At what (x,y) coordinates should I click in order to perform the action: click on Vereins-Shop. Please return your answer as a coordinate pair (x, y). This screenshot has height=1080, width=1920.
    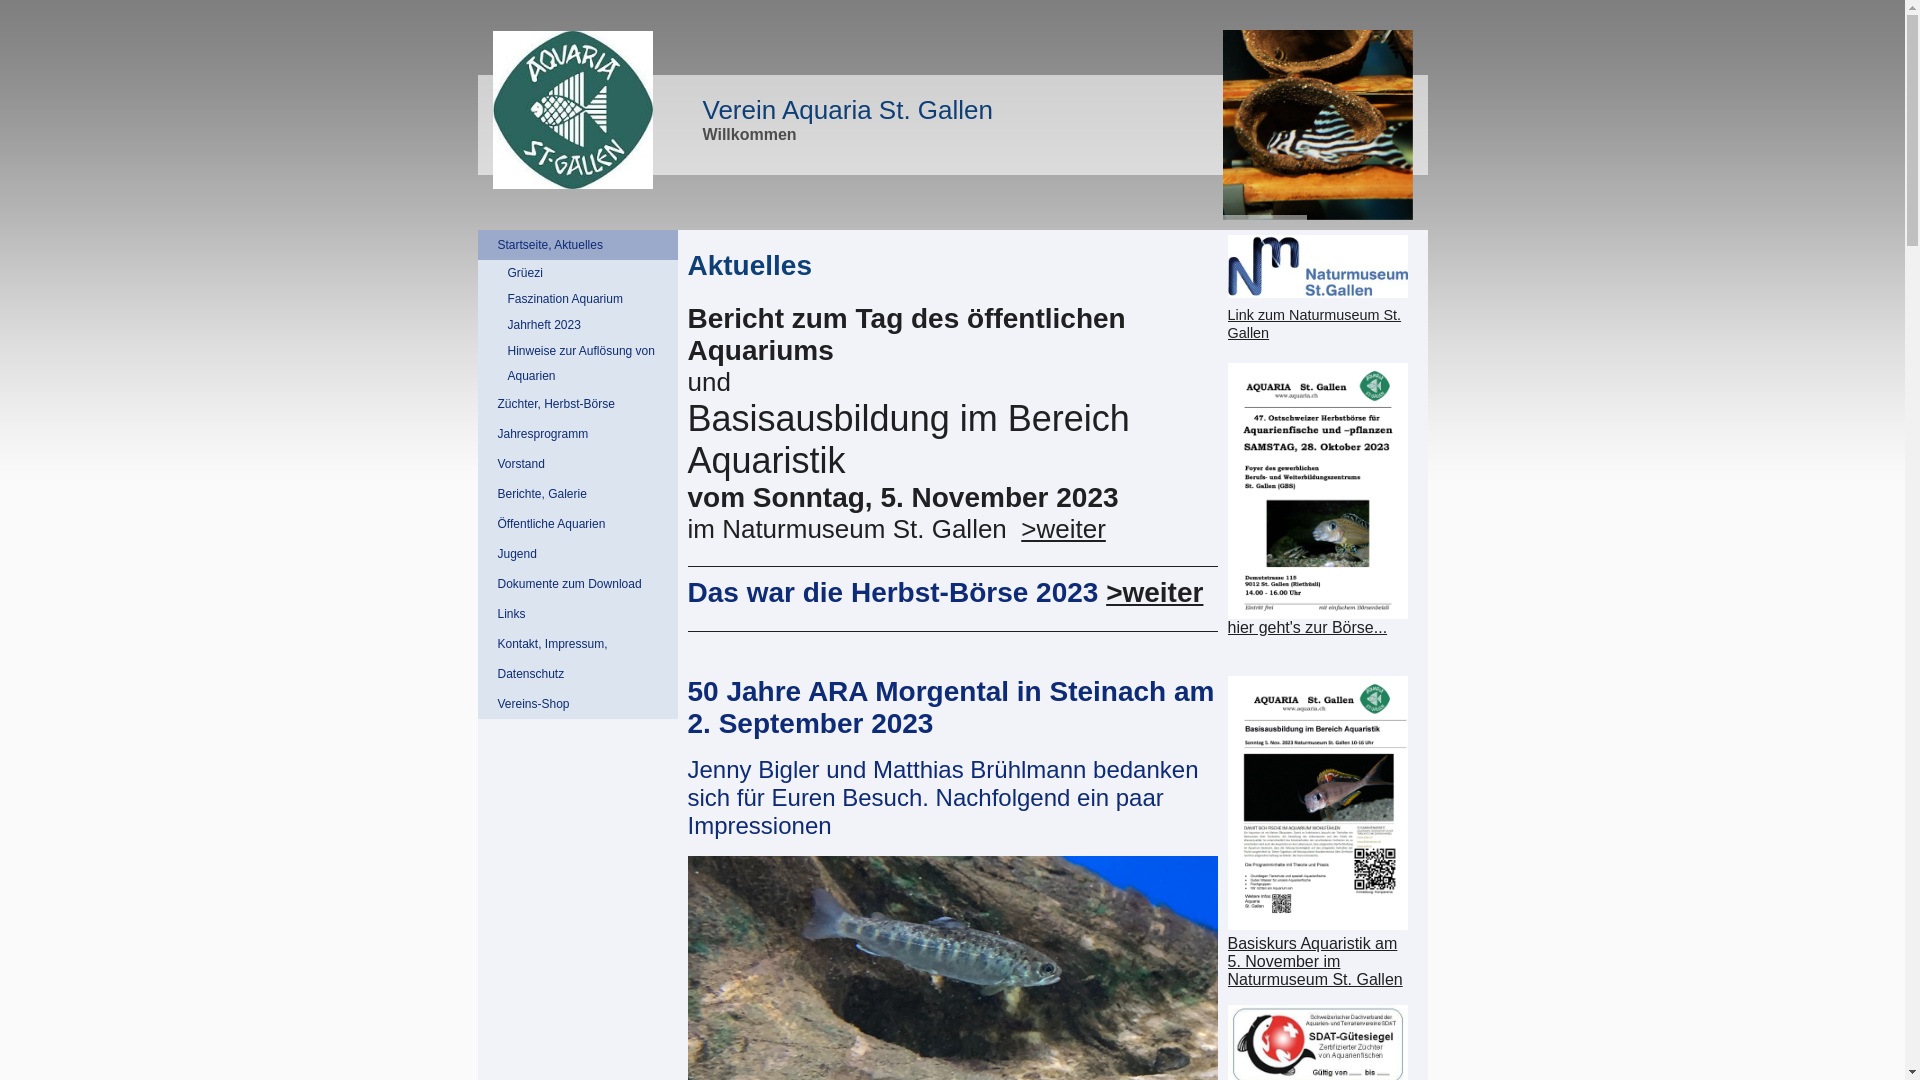
    Looking at the image, I should click on (578, 704).